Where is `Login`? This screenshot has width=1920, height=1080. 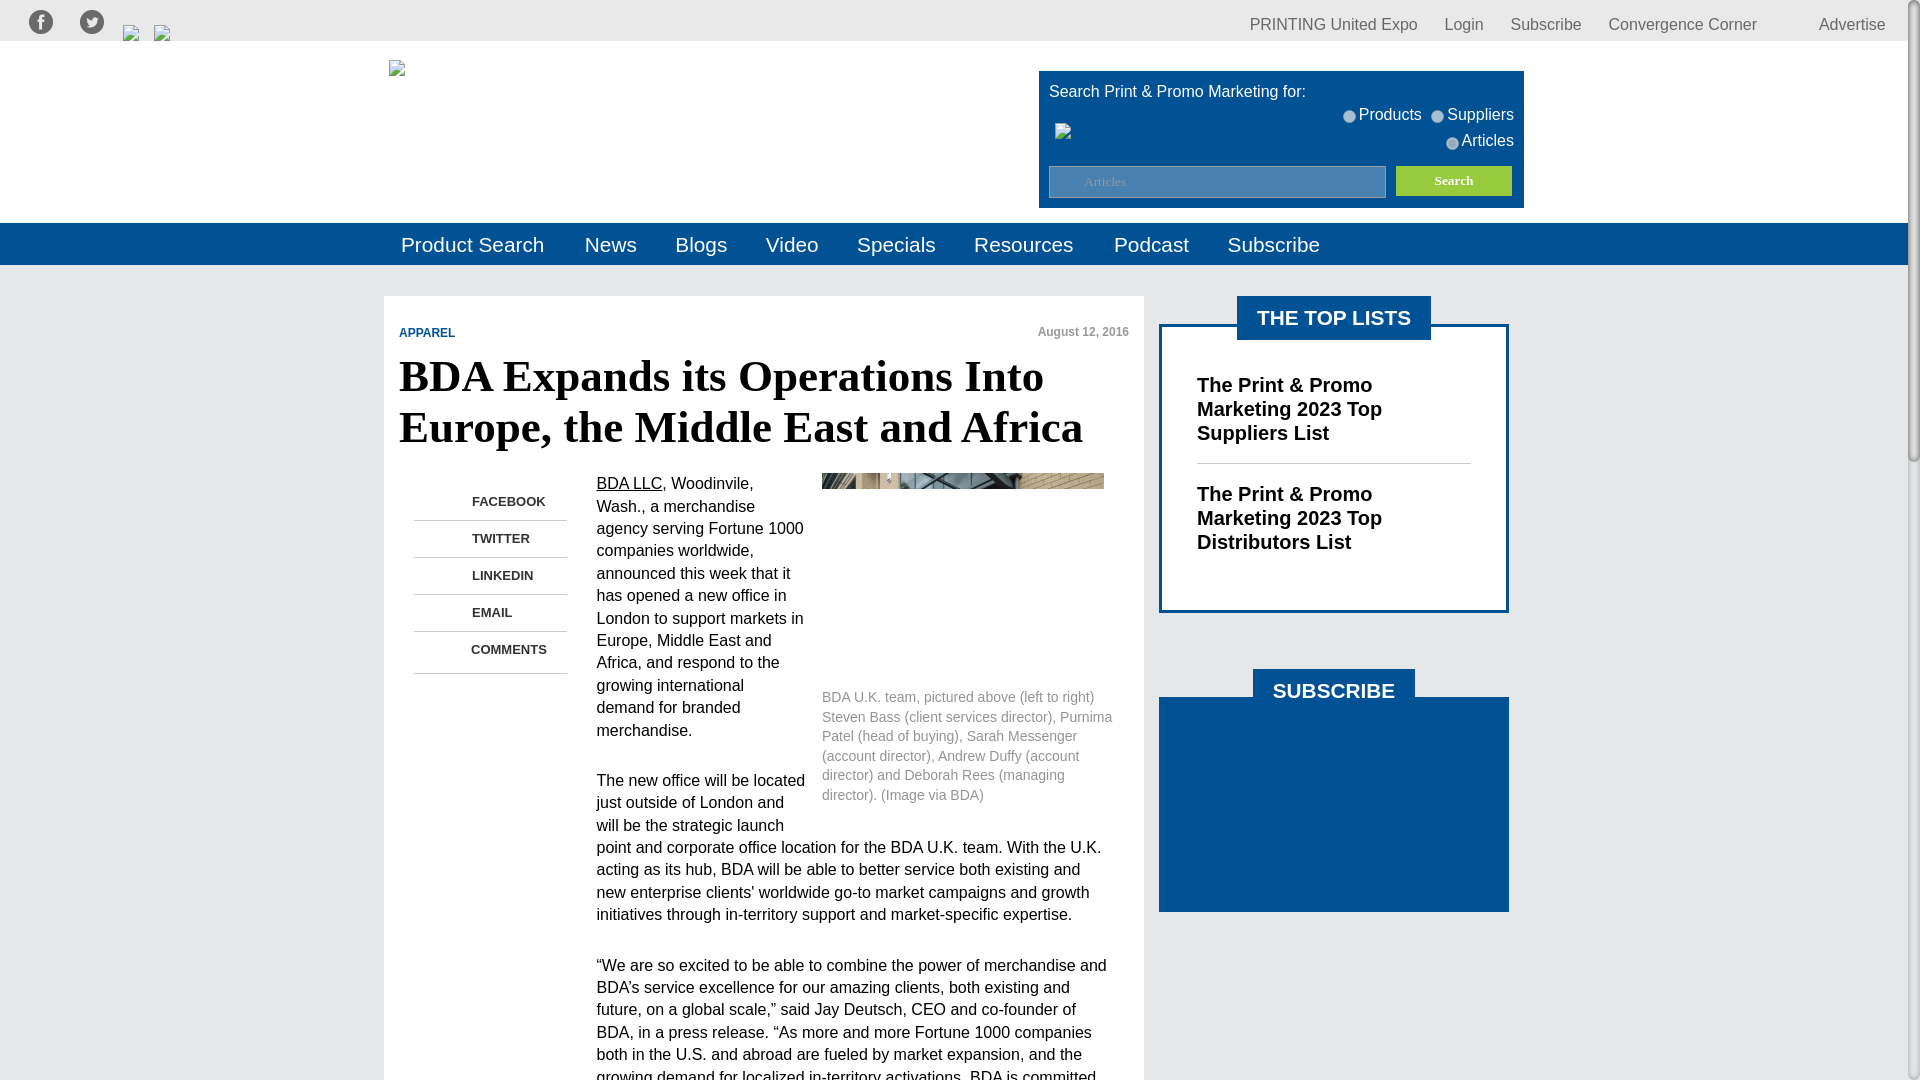
Login is located at coordinates (1464, 24).